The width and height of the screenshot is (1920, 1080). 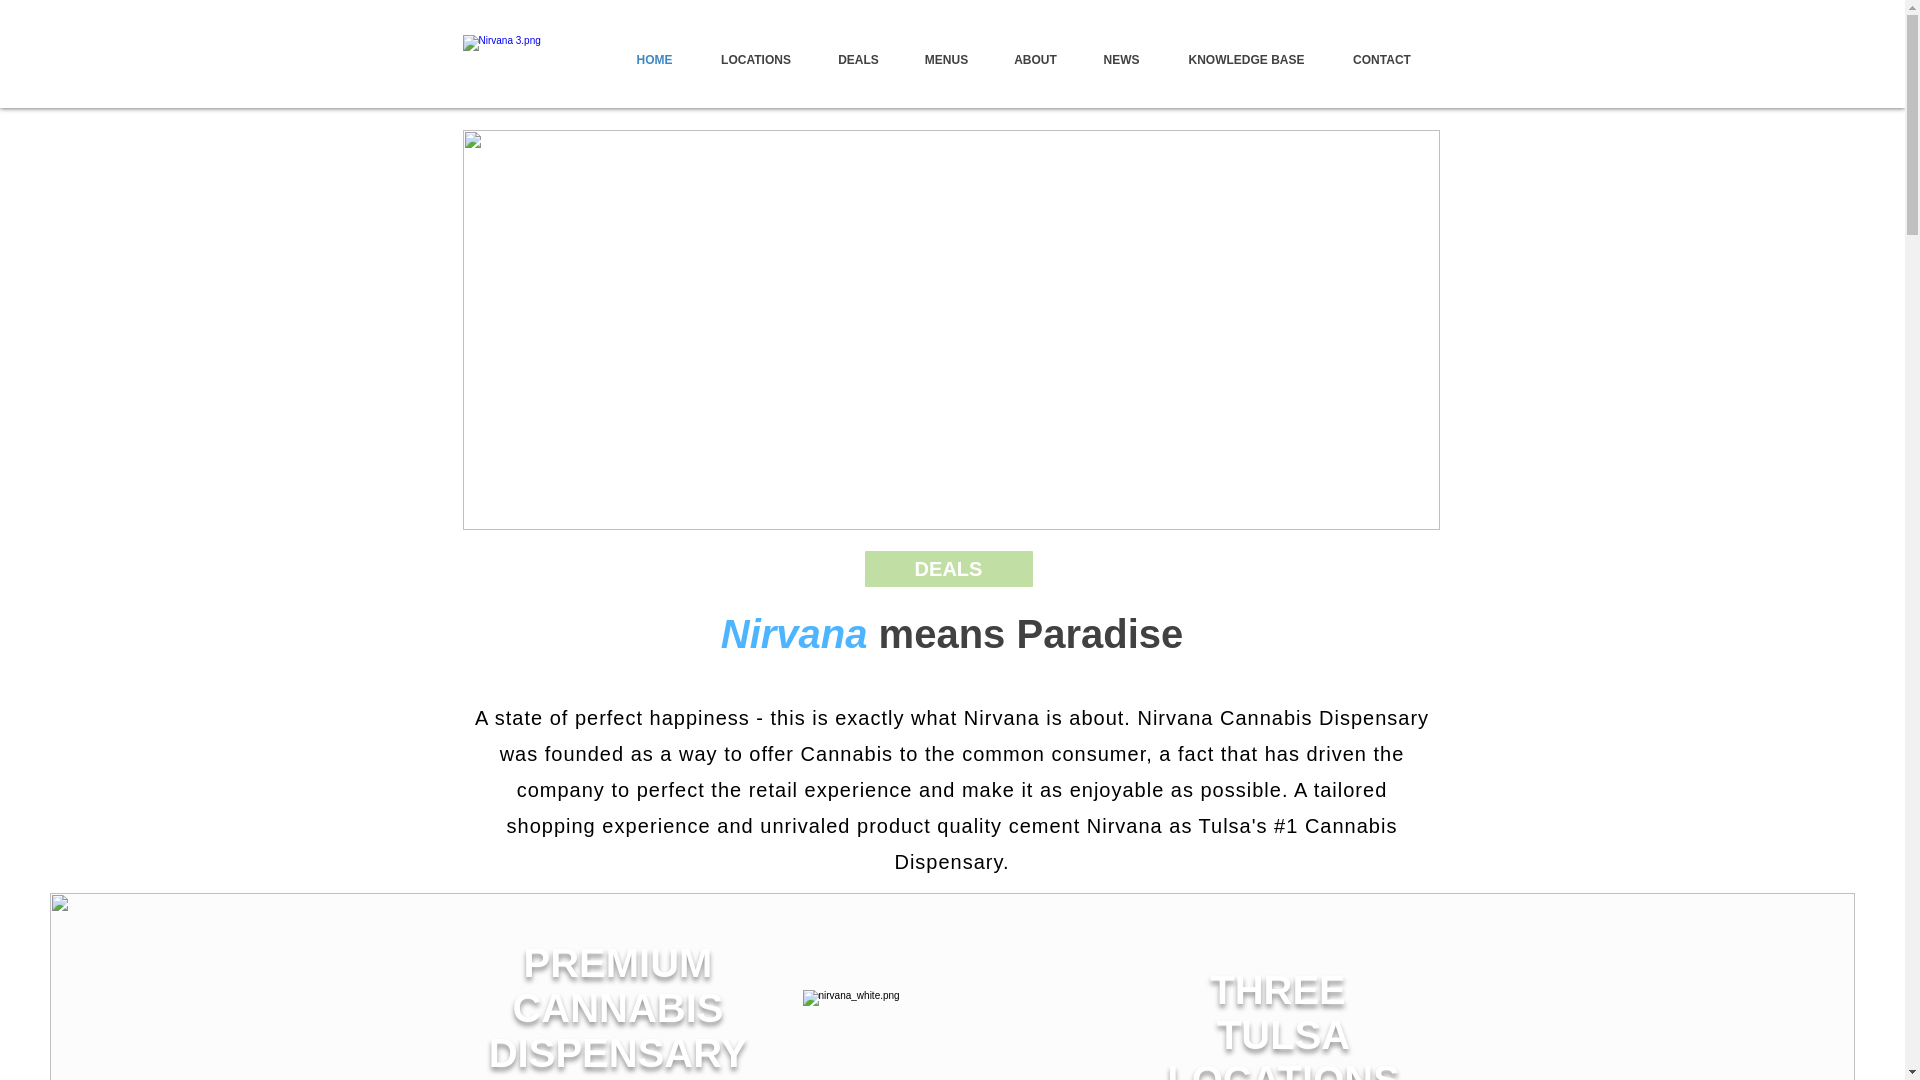 I want to click on THREE  TULSA  LOCATIONS, so click(x=1277, y=1024).